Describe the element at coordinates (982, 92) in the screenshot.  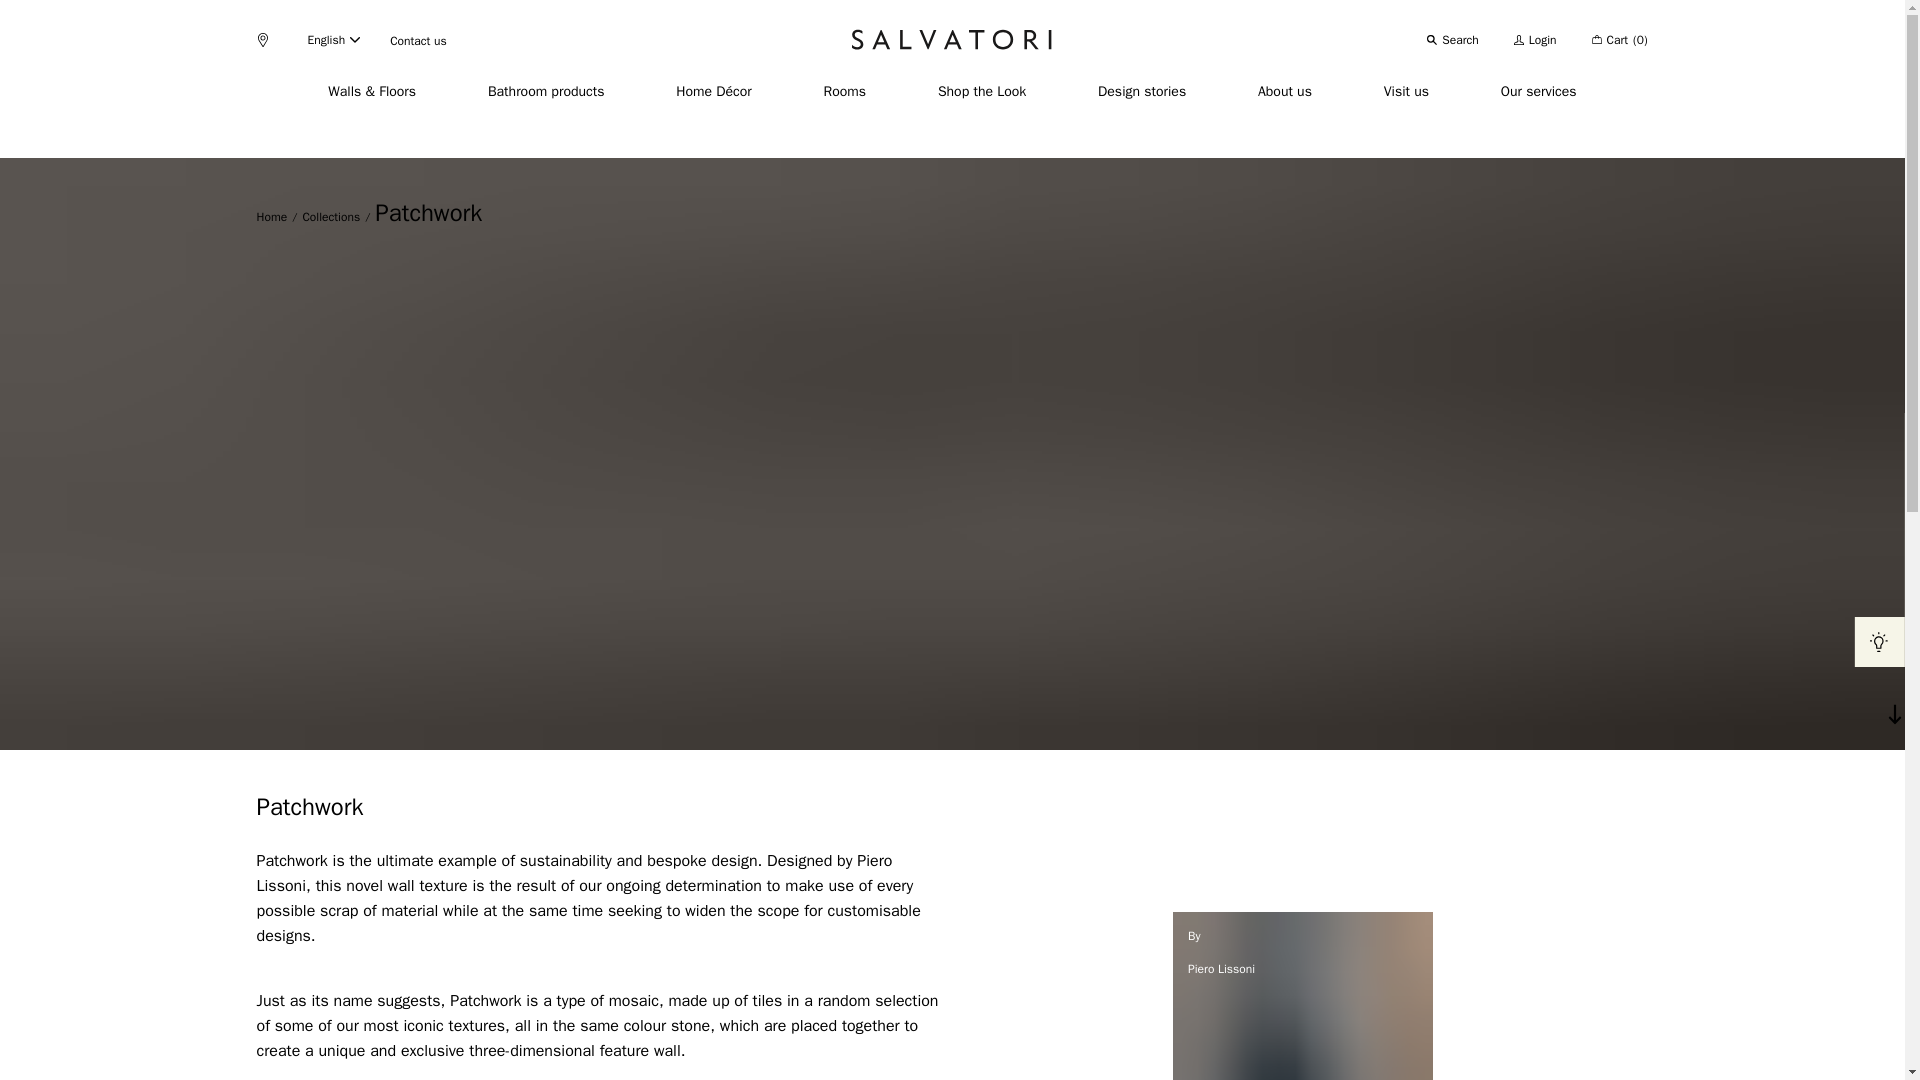
I see `Shop the Look` at that location.